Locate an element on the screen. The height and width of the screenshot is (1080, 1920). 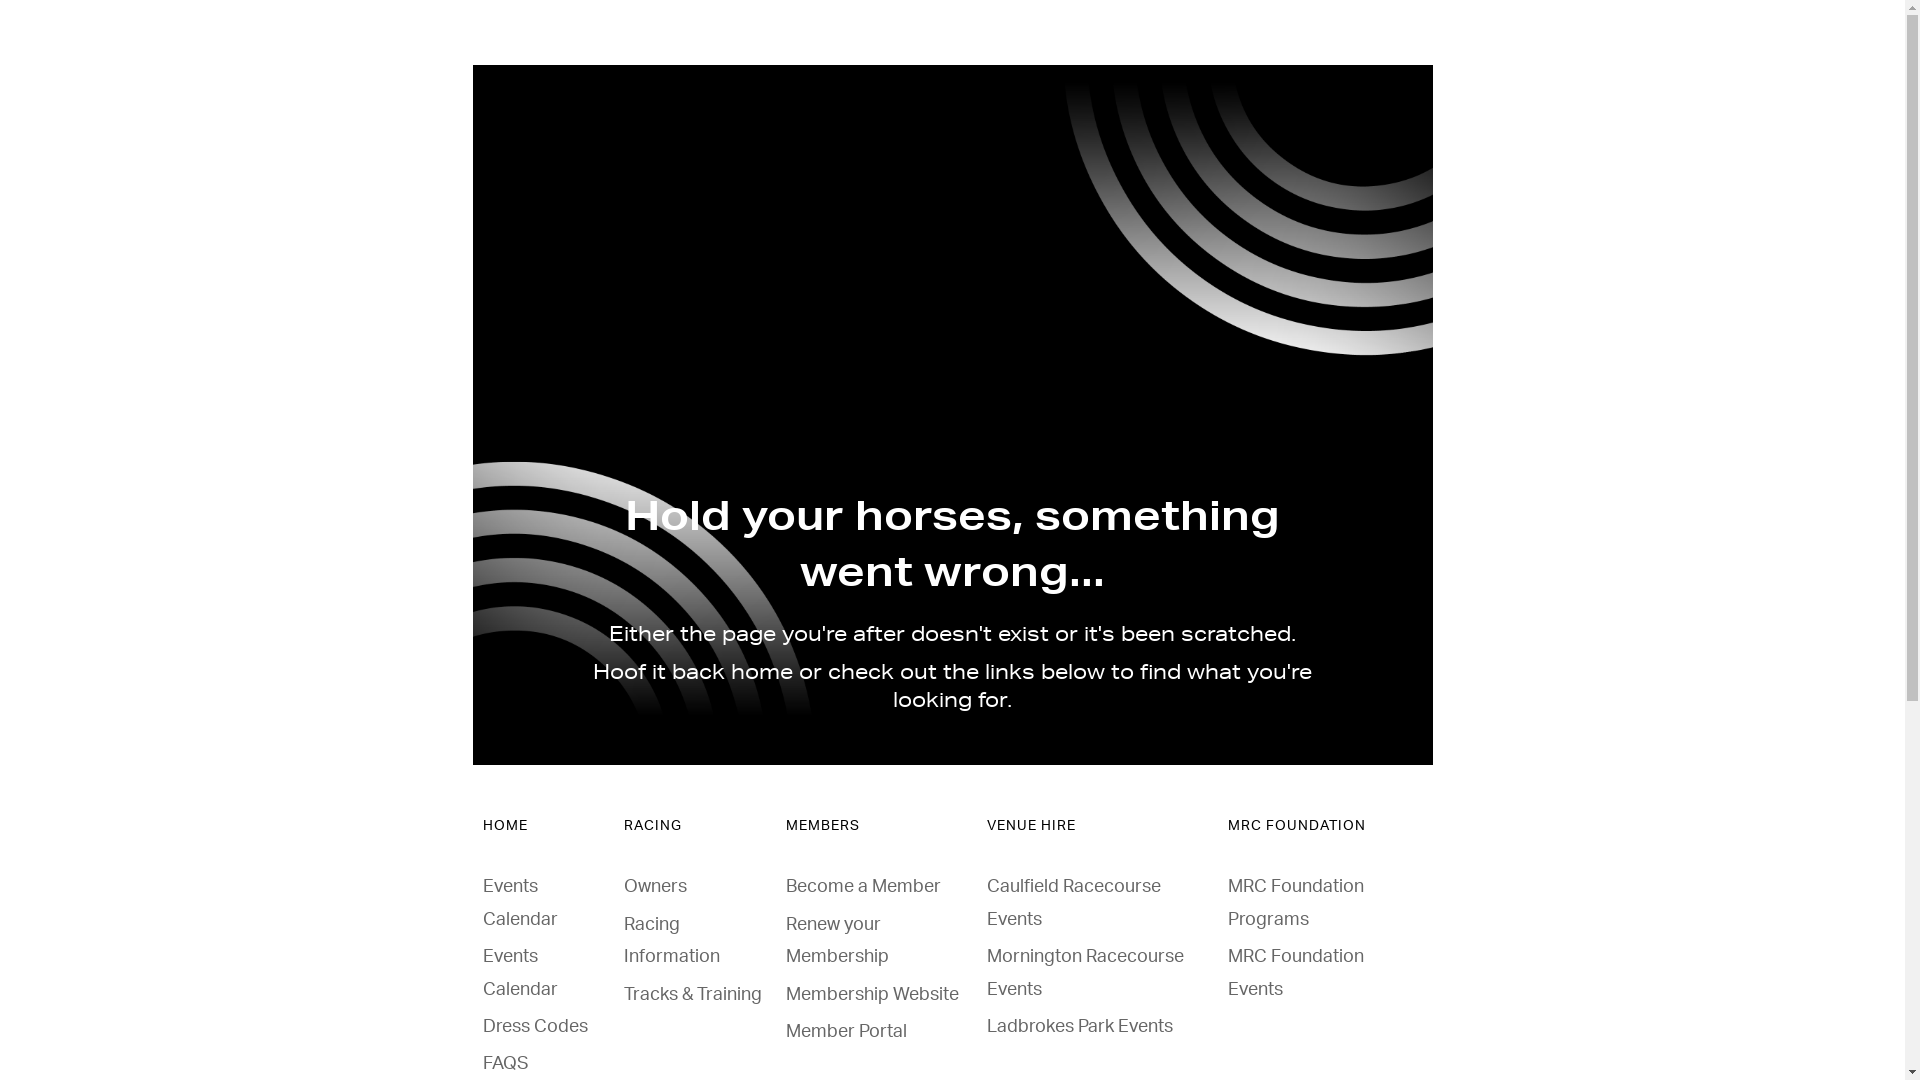
Member Portal is located at coordinates (846, 1032).